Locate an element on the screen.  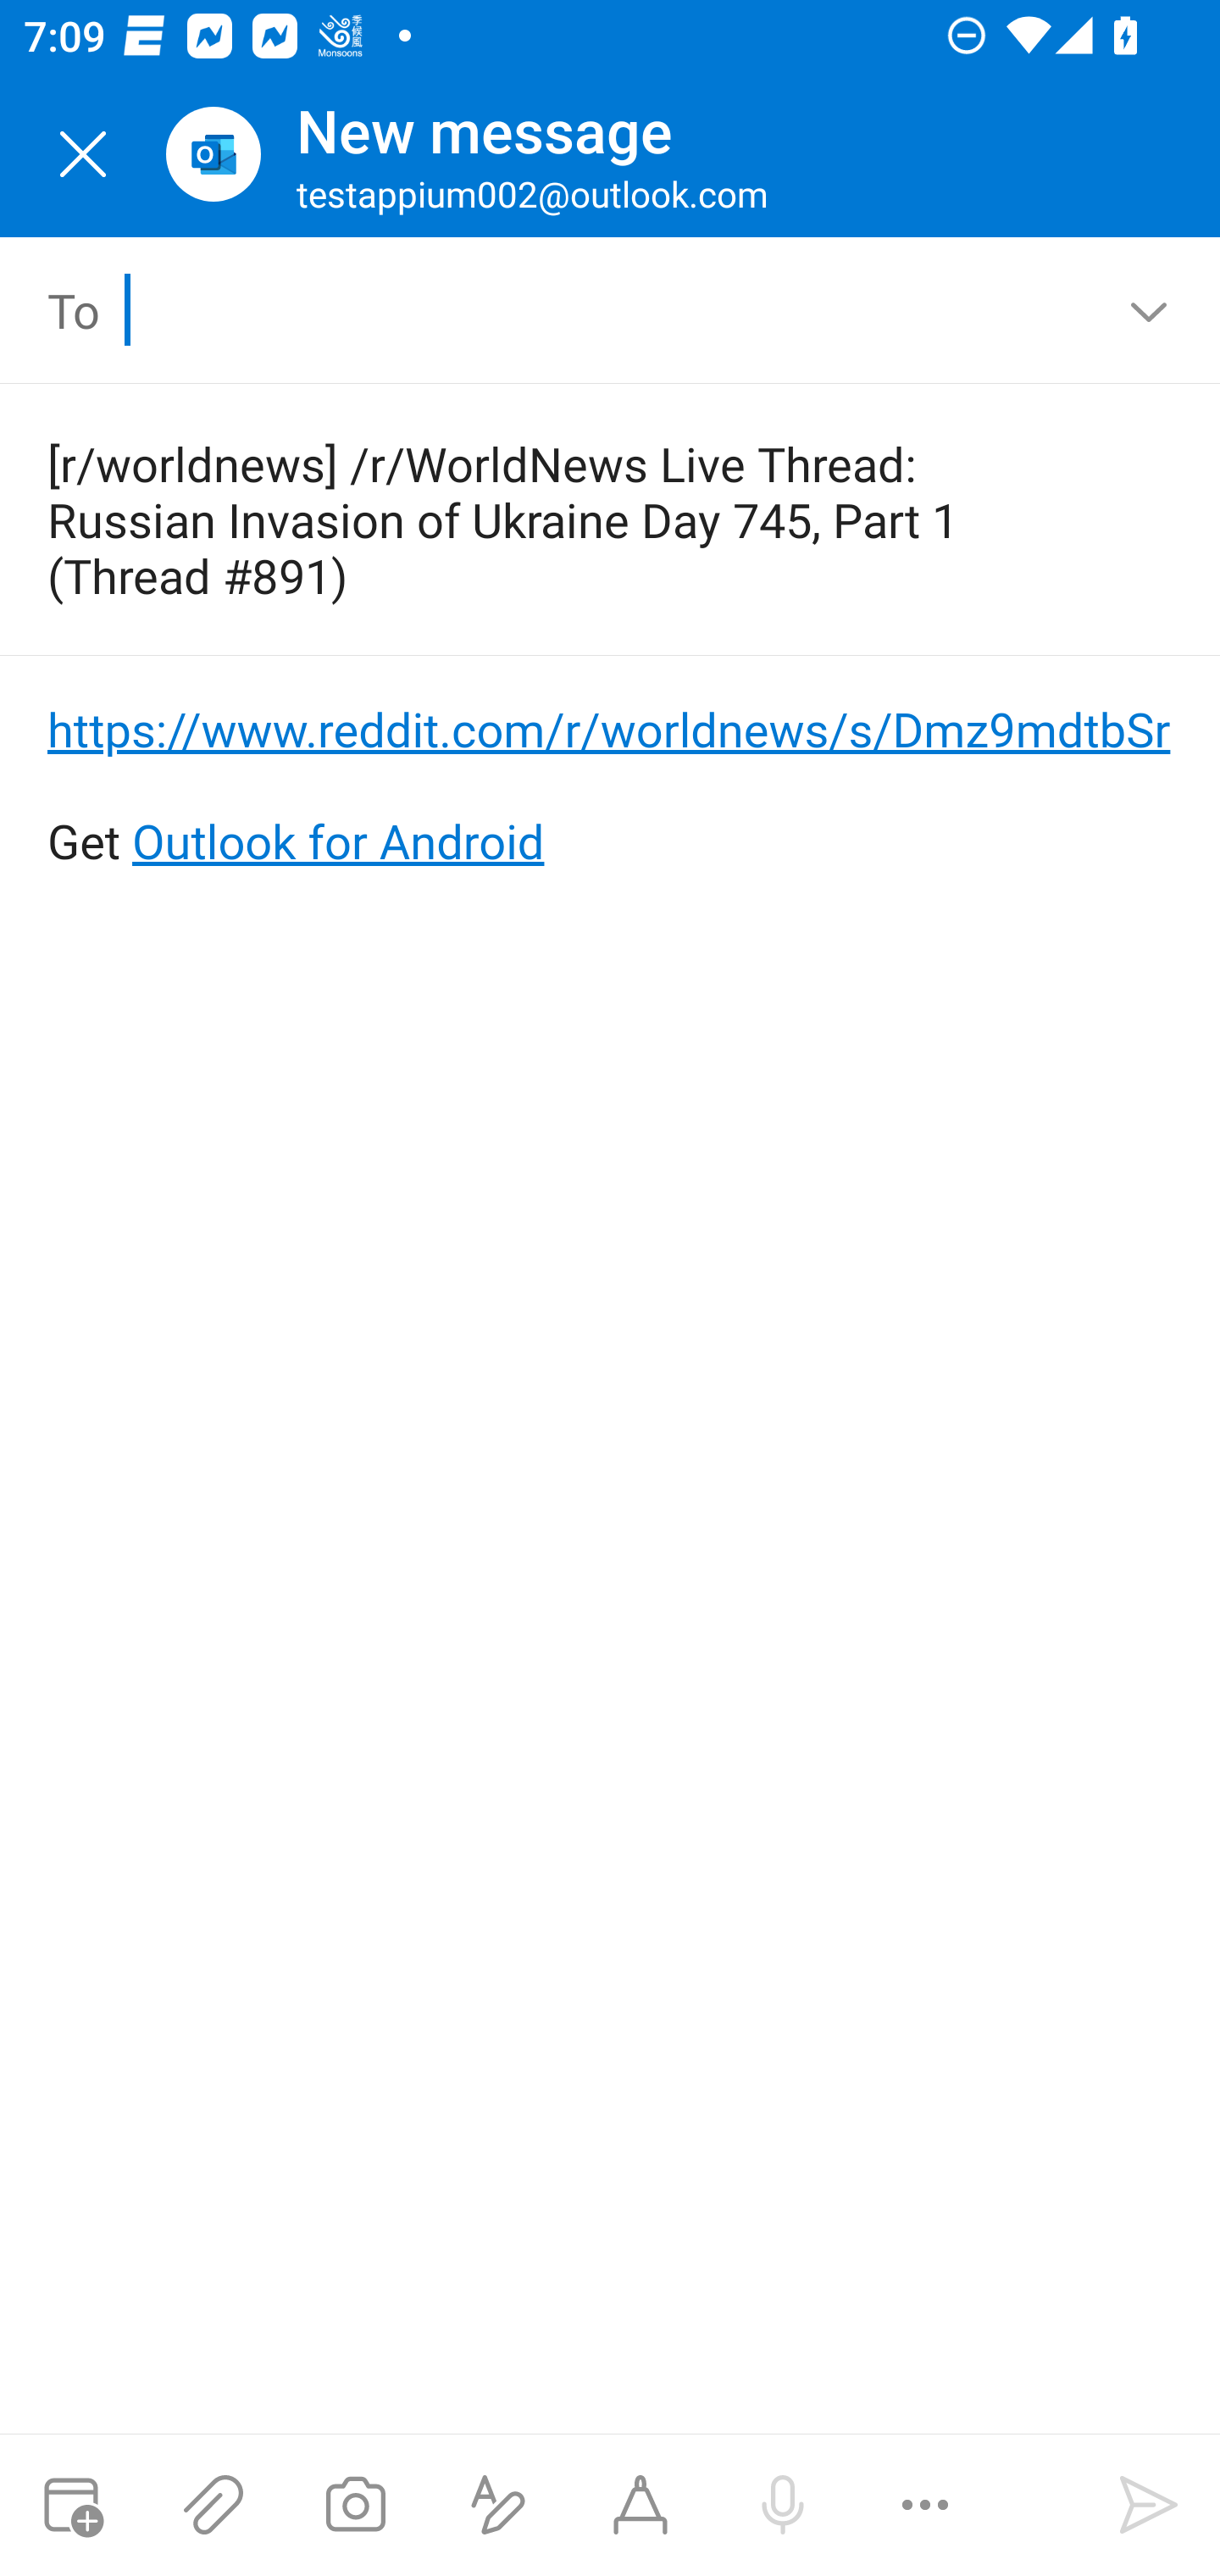
Close is located at coordinates (83, 154).